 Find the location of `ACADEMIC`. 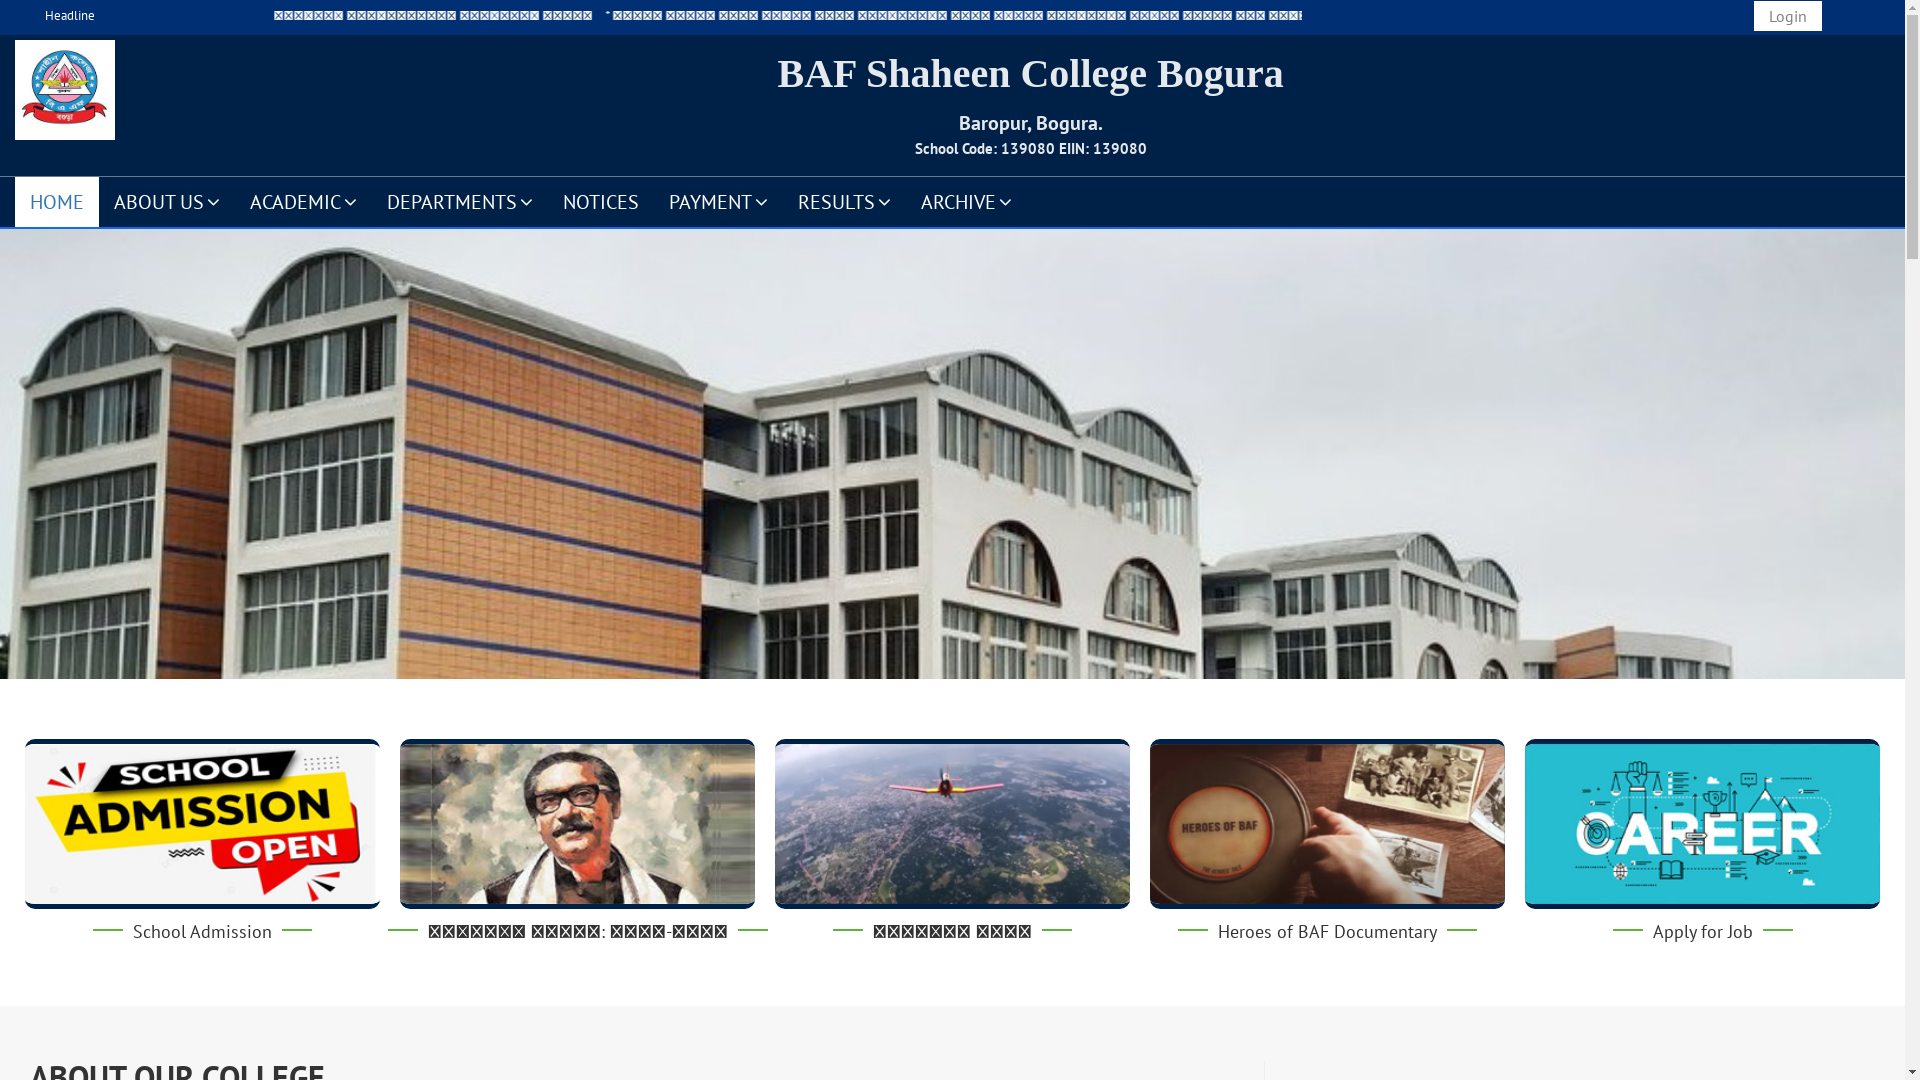

ACADEMIC is located at coordinates (304, 201).